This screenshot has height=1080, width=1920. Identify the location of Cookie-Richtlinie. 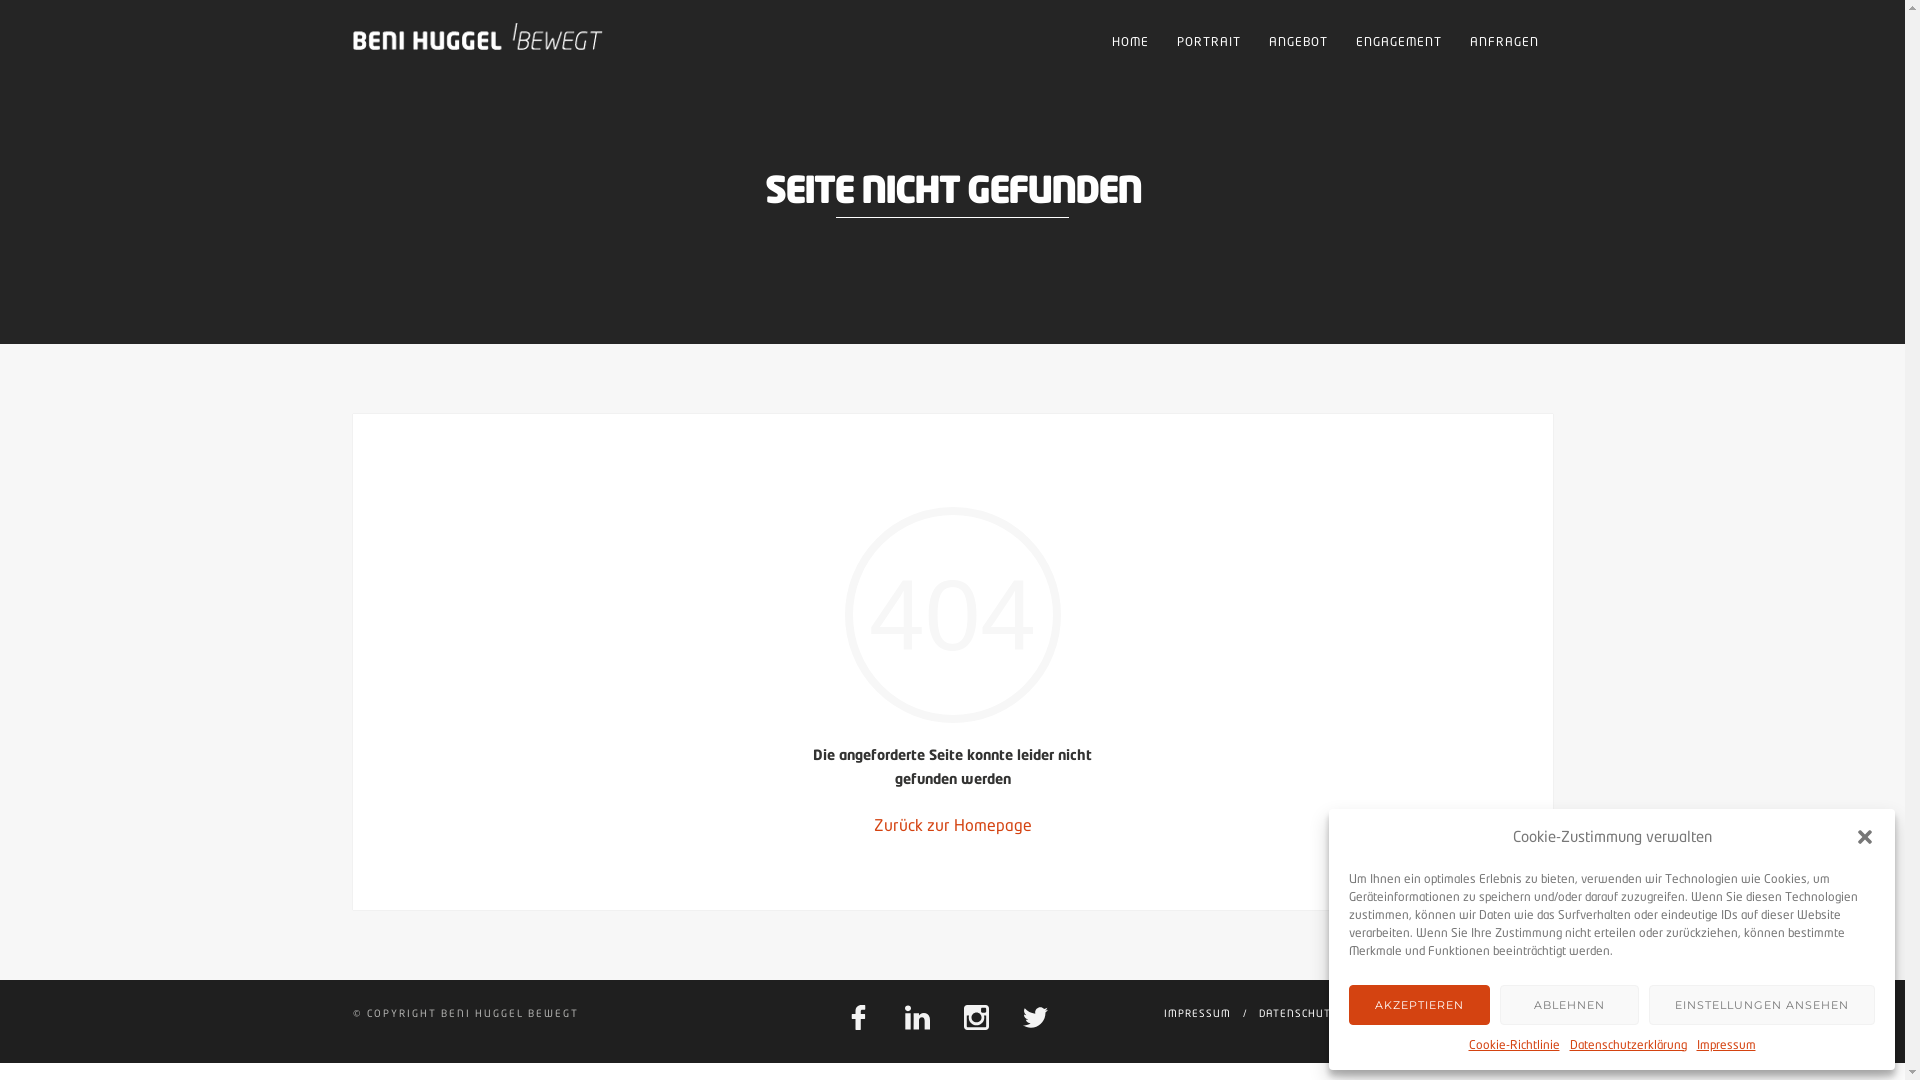
(1514, 1045).